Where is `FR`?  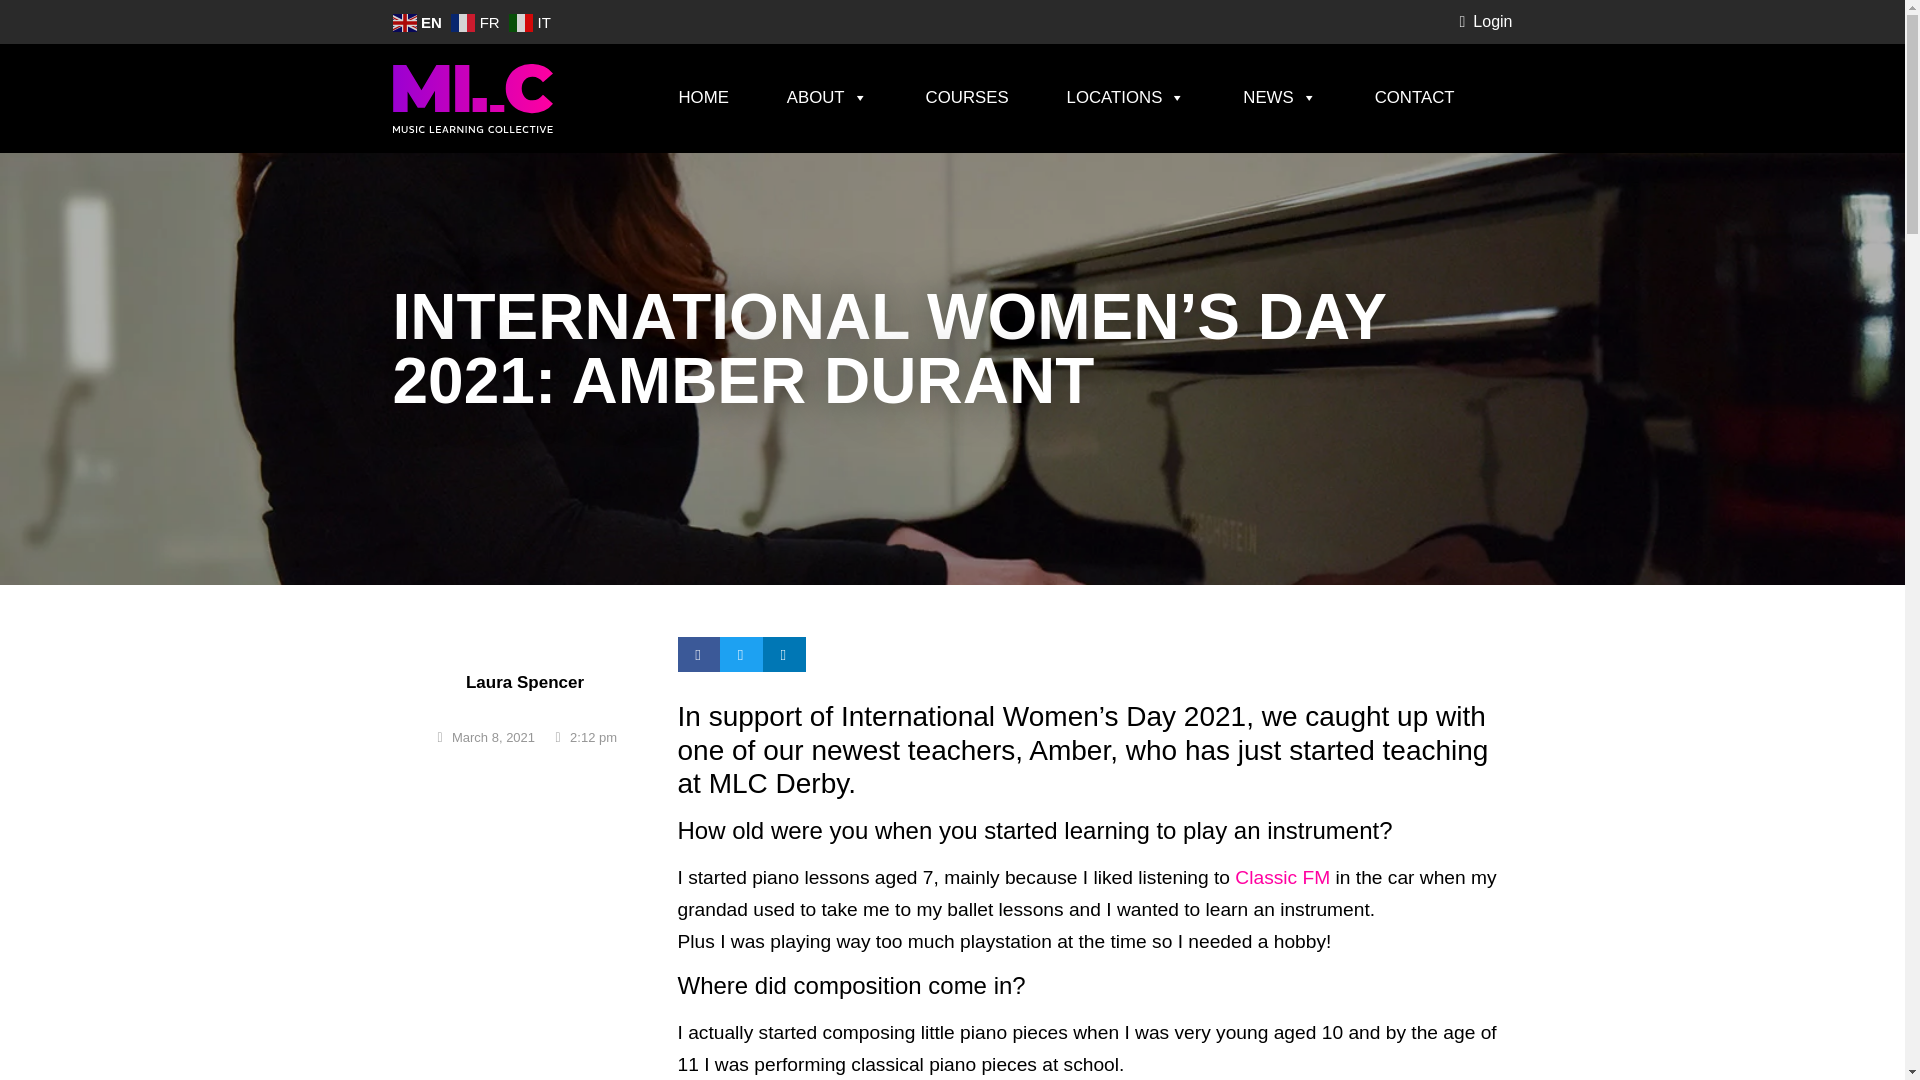 FR is located at coordinates (477, 21).